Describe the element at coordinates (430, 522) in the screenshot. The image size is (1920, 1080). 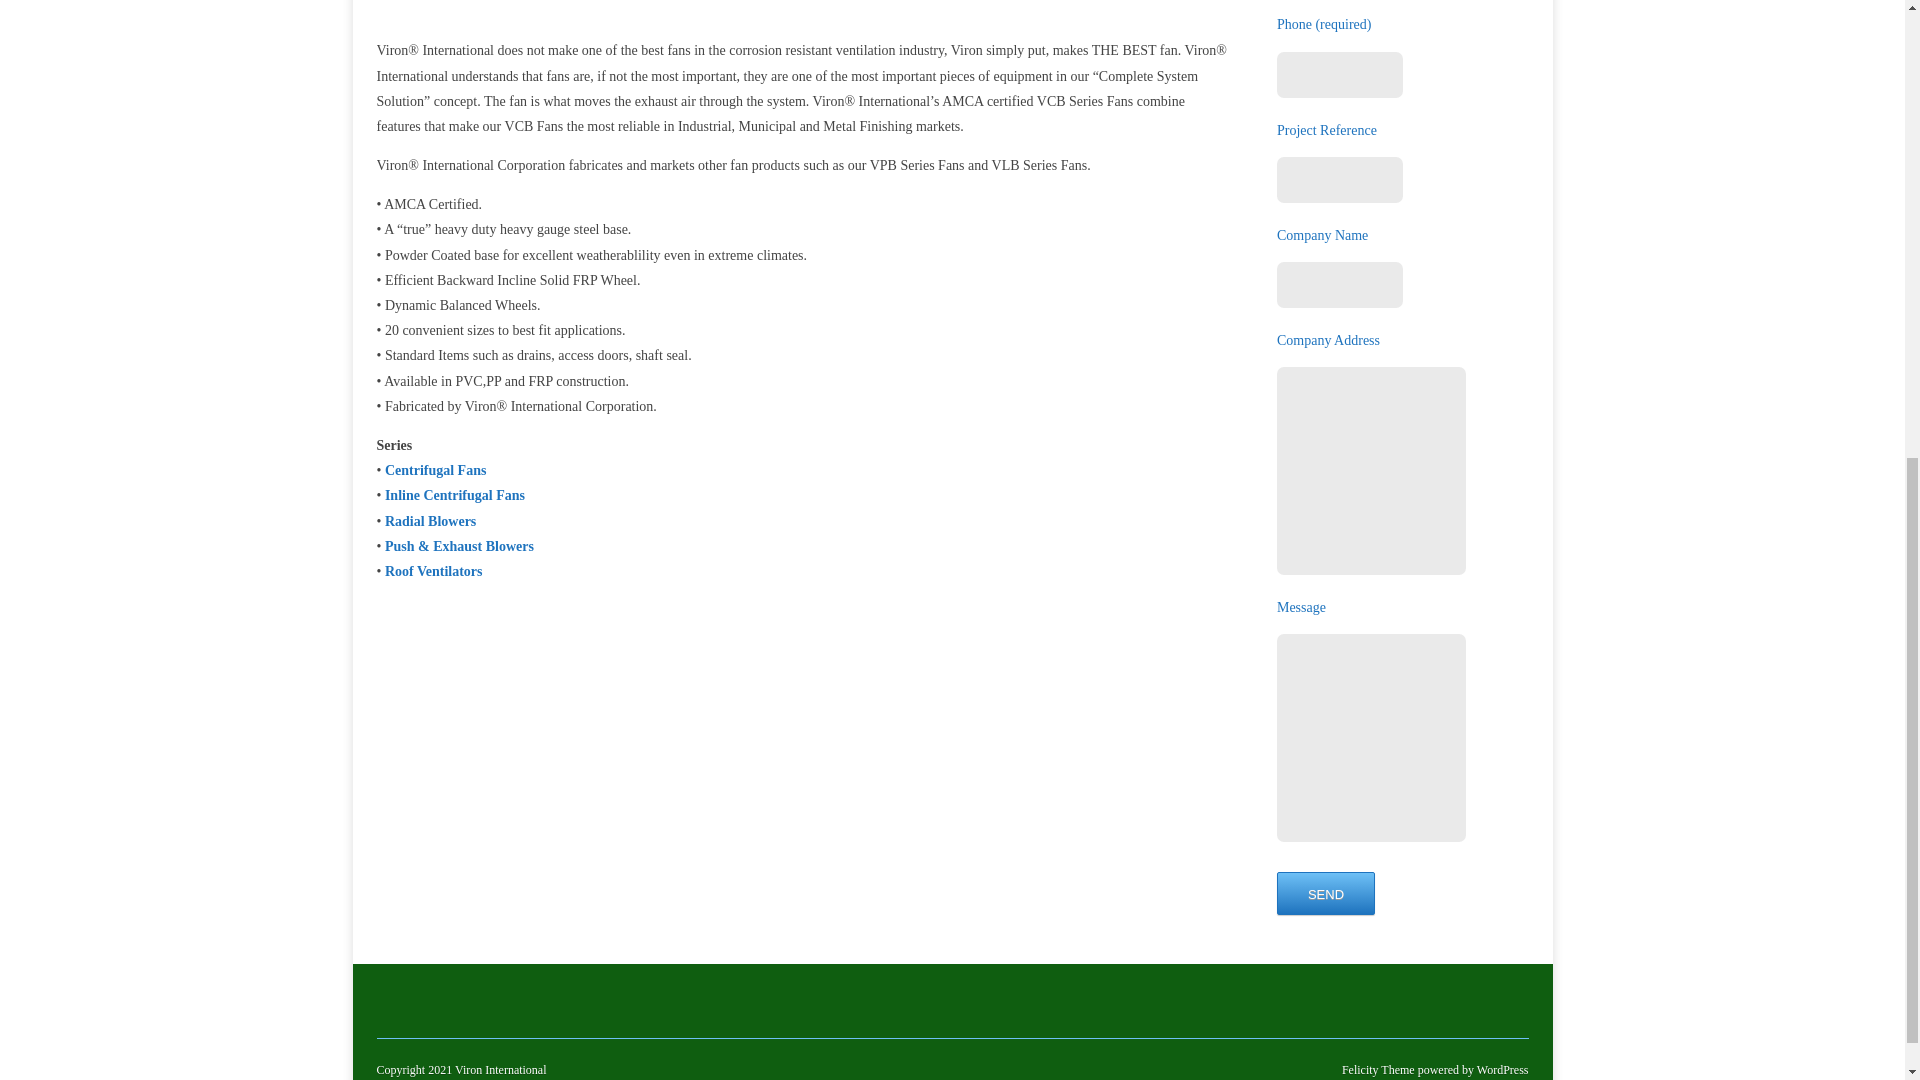
I see `Radial Blowers` at that location.